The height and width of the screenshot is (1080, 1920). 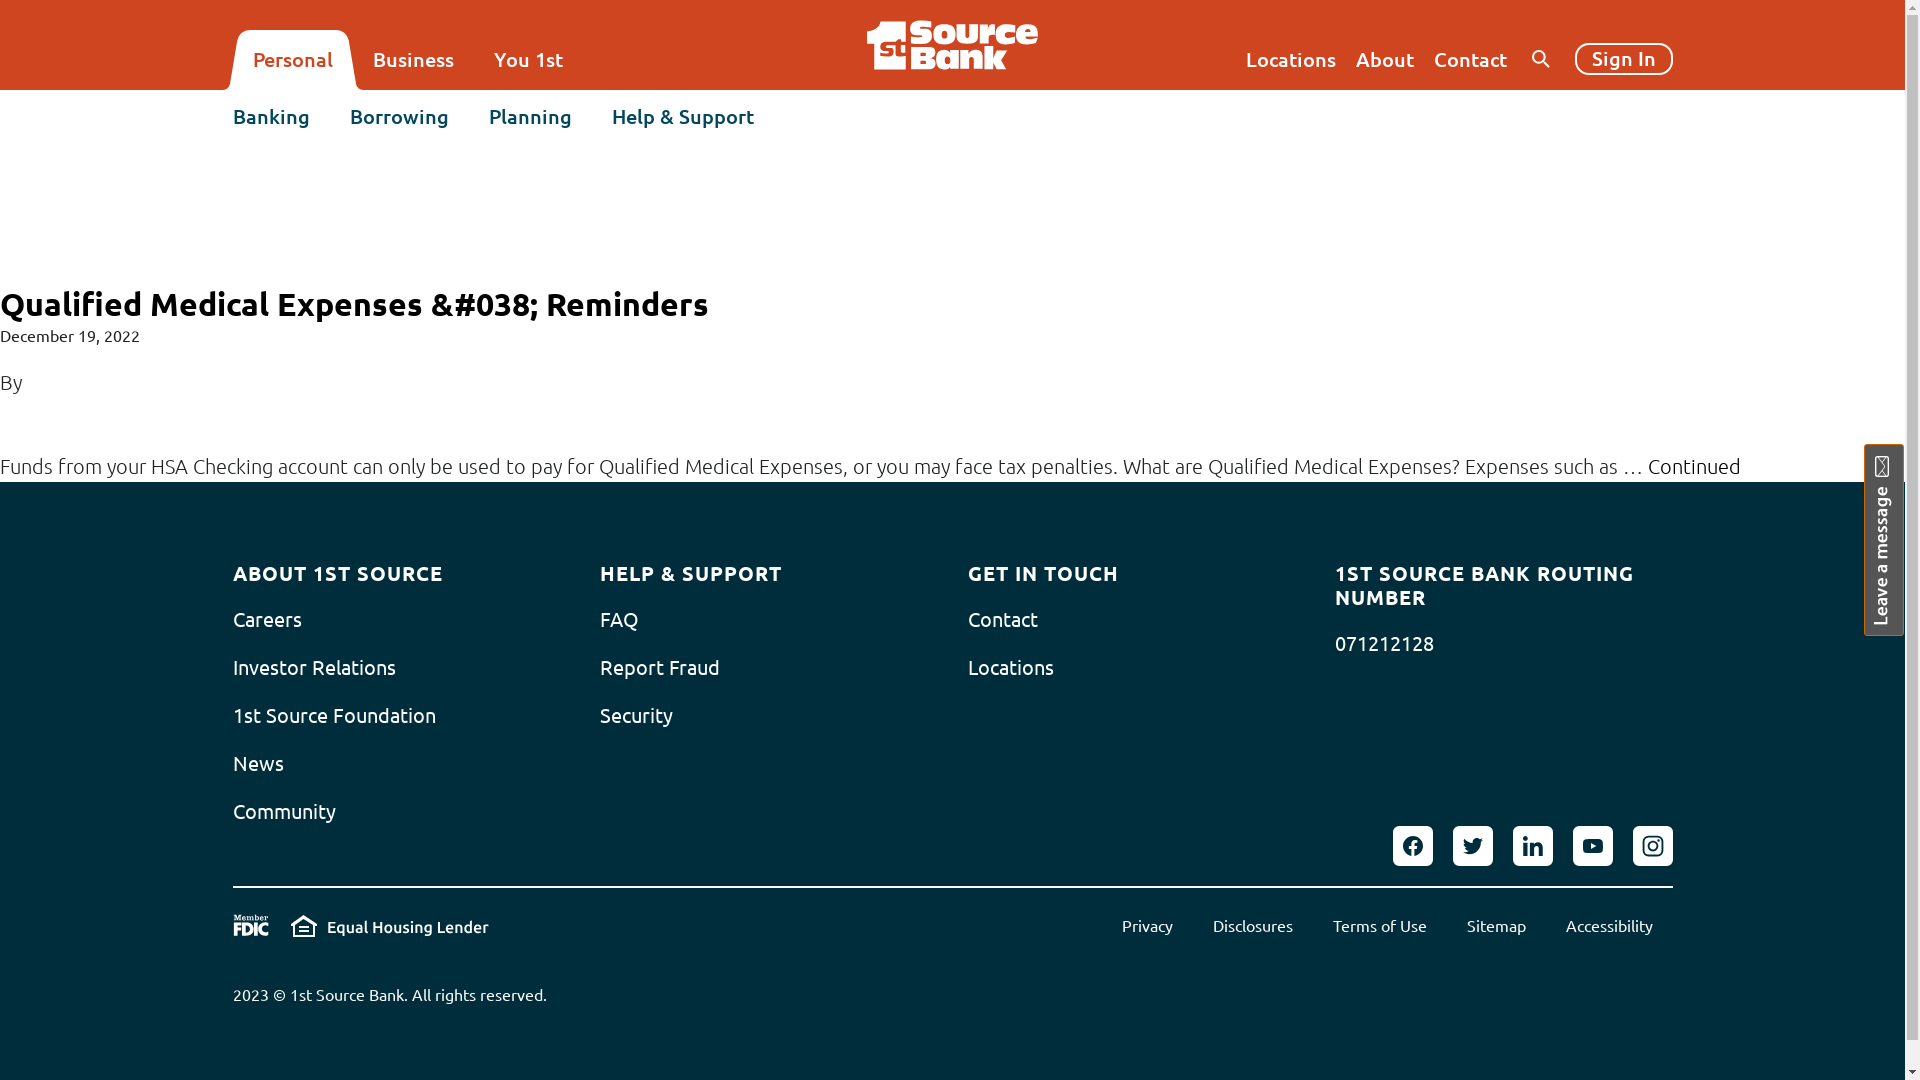 What do you see at coordinates (683, 117) in the screenshot?
I see `Help & Support` at bounding box center [683, 117].